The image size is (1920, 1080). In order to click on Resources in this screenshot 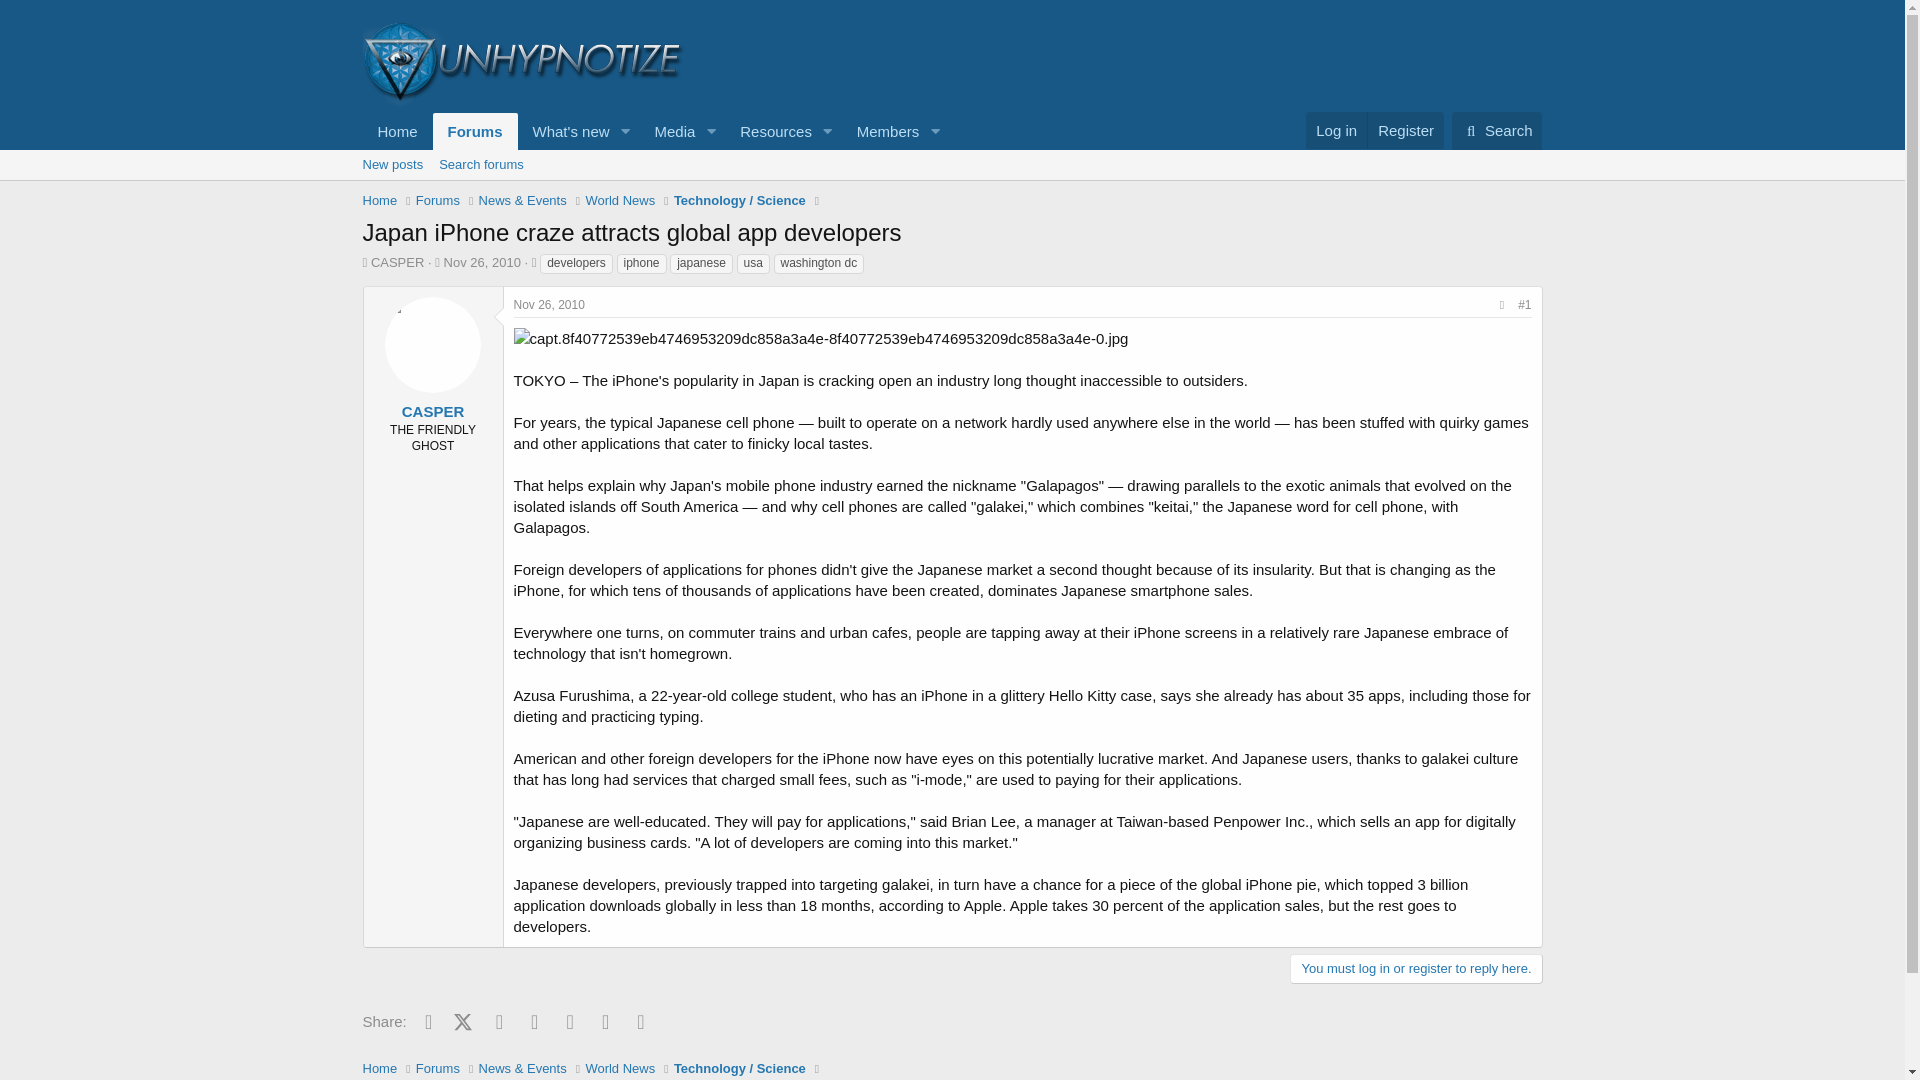, I will do `click(951, 165)`.